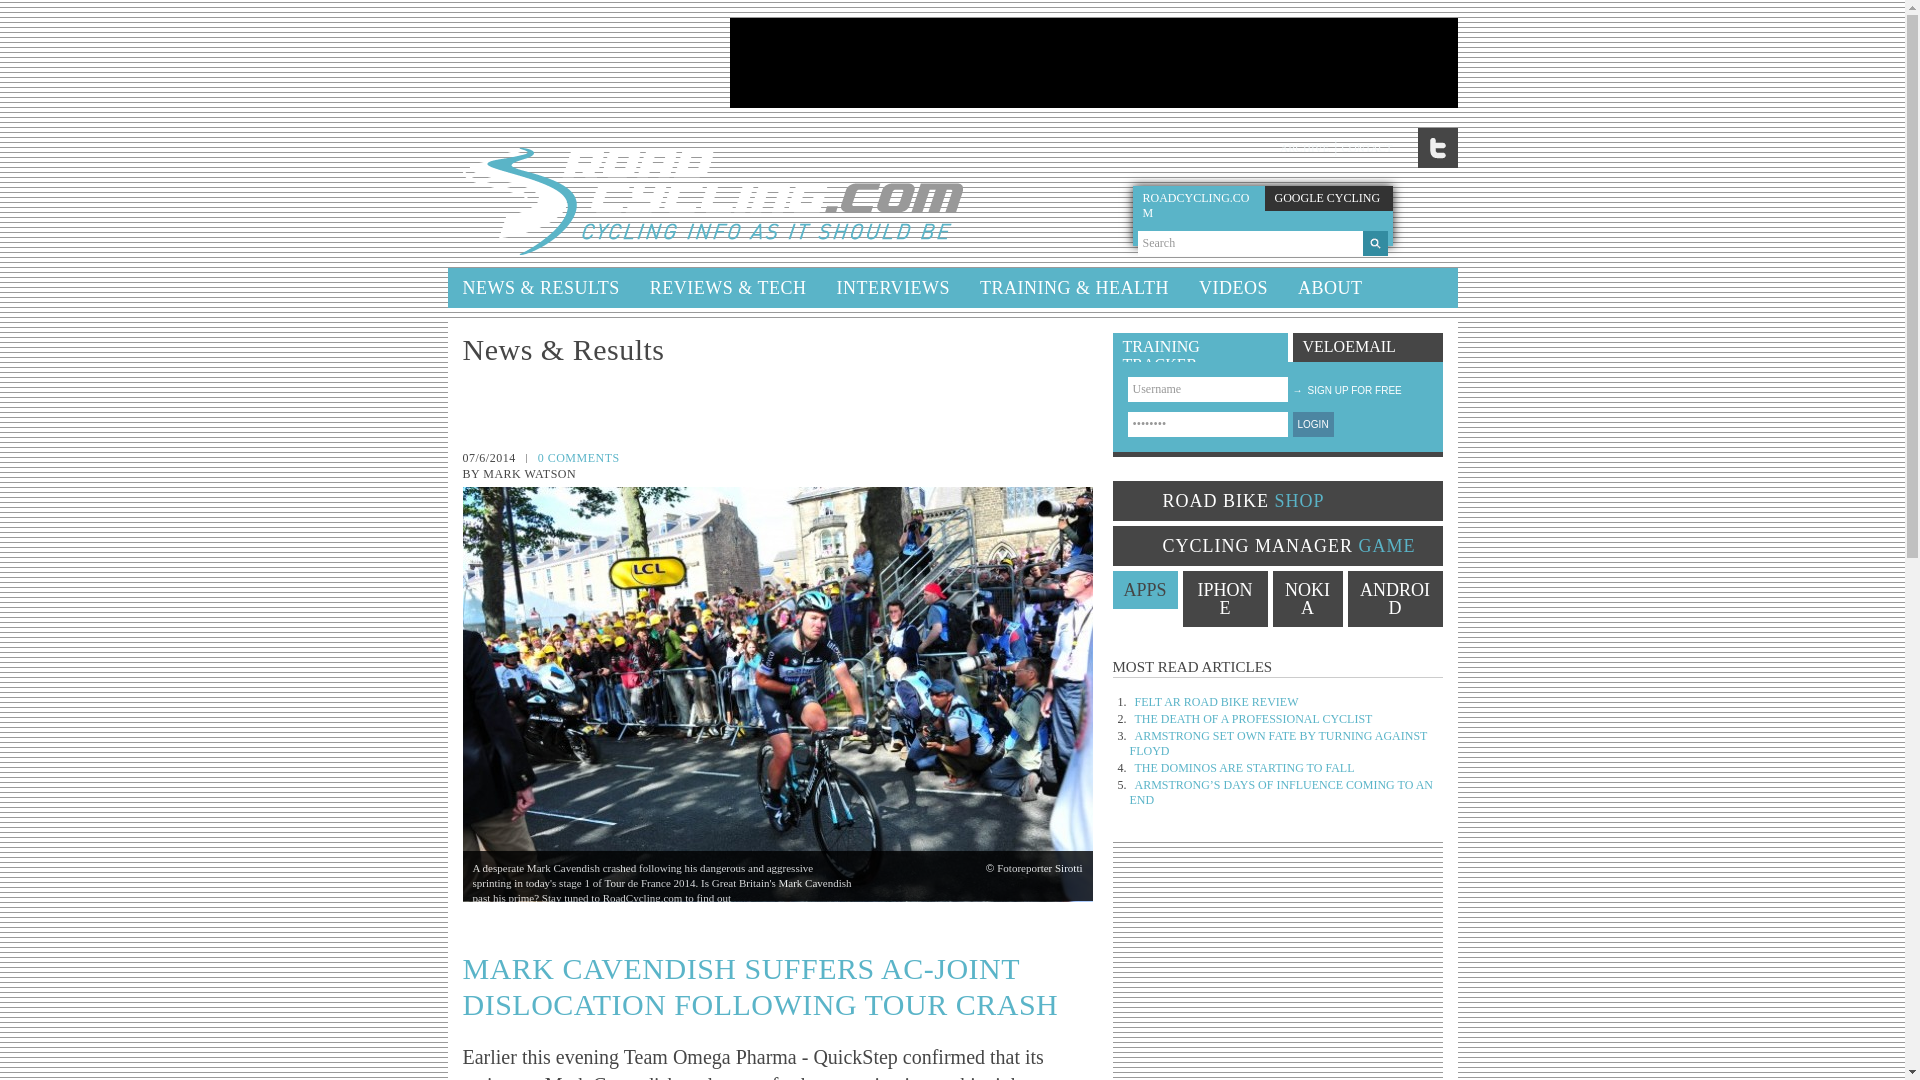 The image size is (1920, 1080). What do you see at coordinates (893, 287) in the screenshot?
I see `INTERVIEWS` at bounding box center [893, 287].